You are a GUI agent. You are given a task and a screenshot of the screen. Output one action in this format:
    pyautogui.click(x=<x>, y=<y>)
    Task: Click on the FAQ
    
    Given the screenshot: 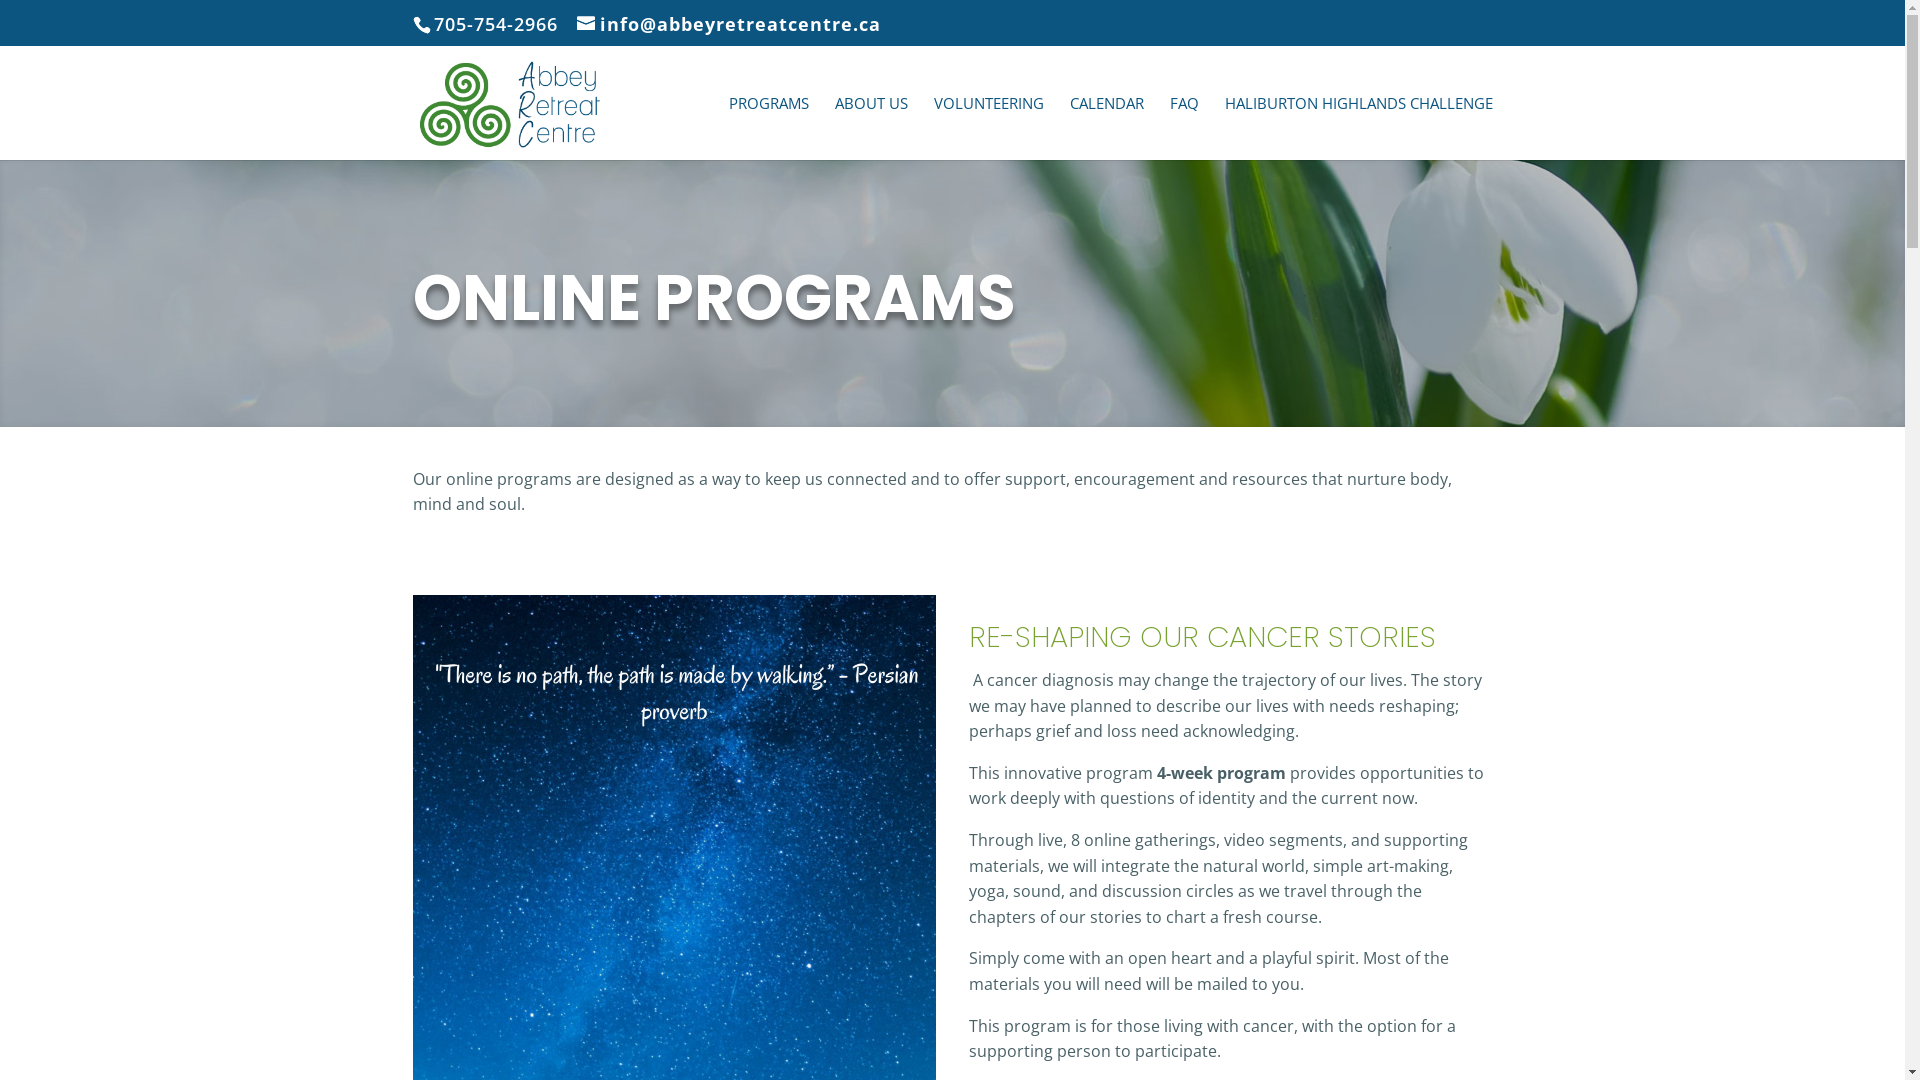 What is the action you would take?
    pyautogui.click(x=1184, y=128)
    